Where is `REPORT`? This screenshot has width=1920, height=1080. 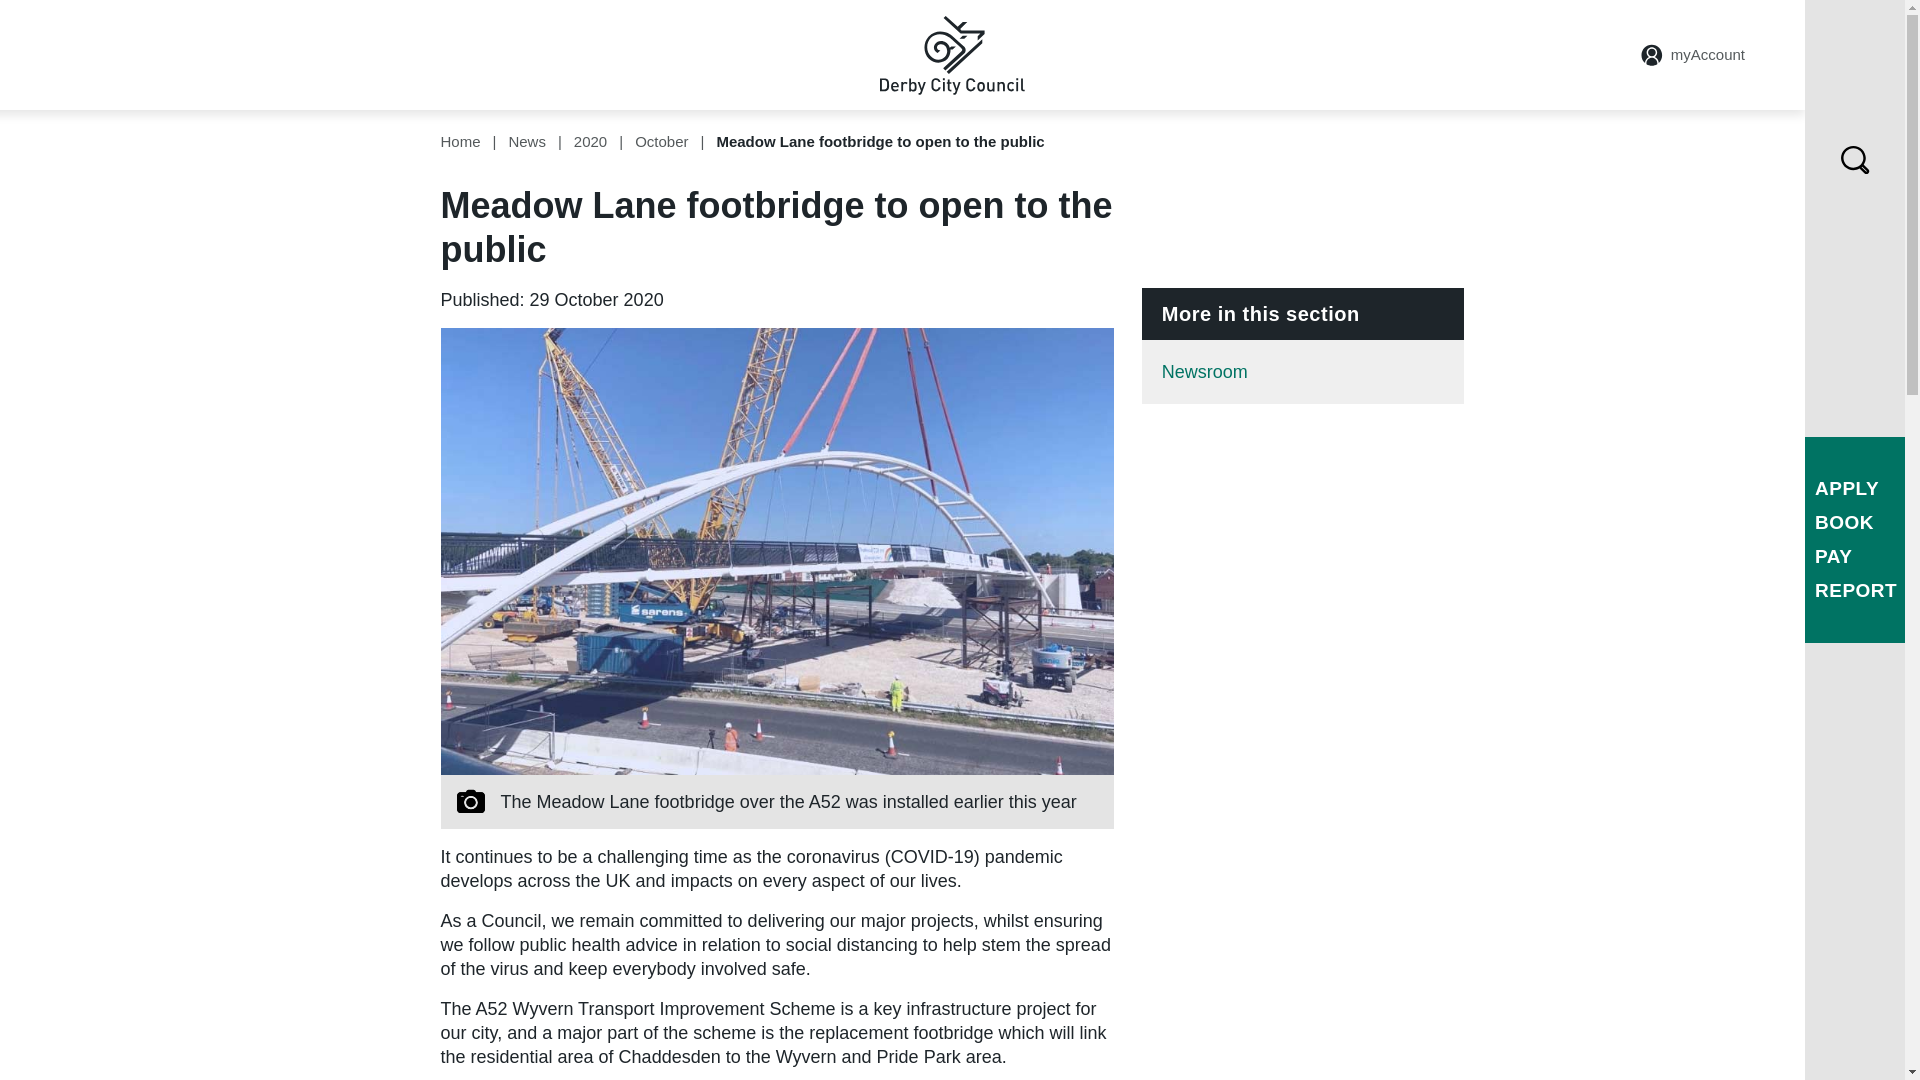
REPORT is located at coordinates (1855, 590).